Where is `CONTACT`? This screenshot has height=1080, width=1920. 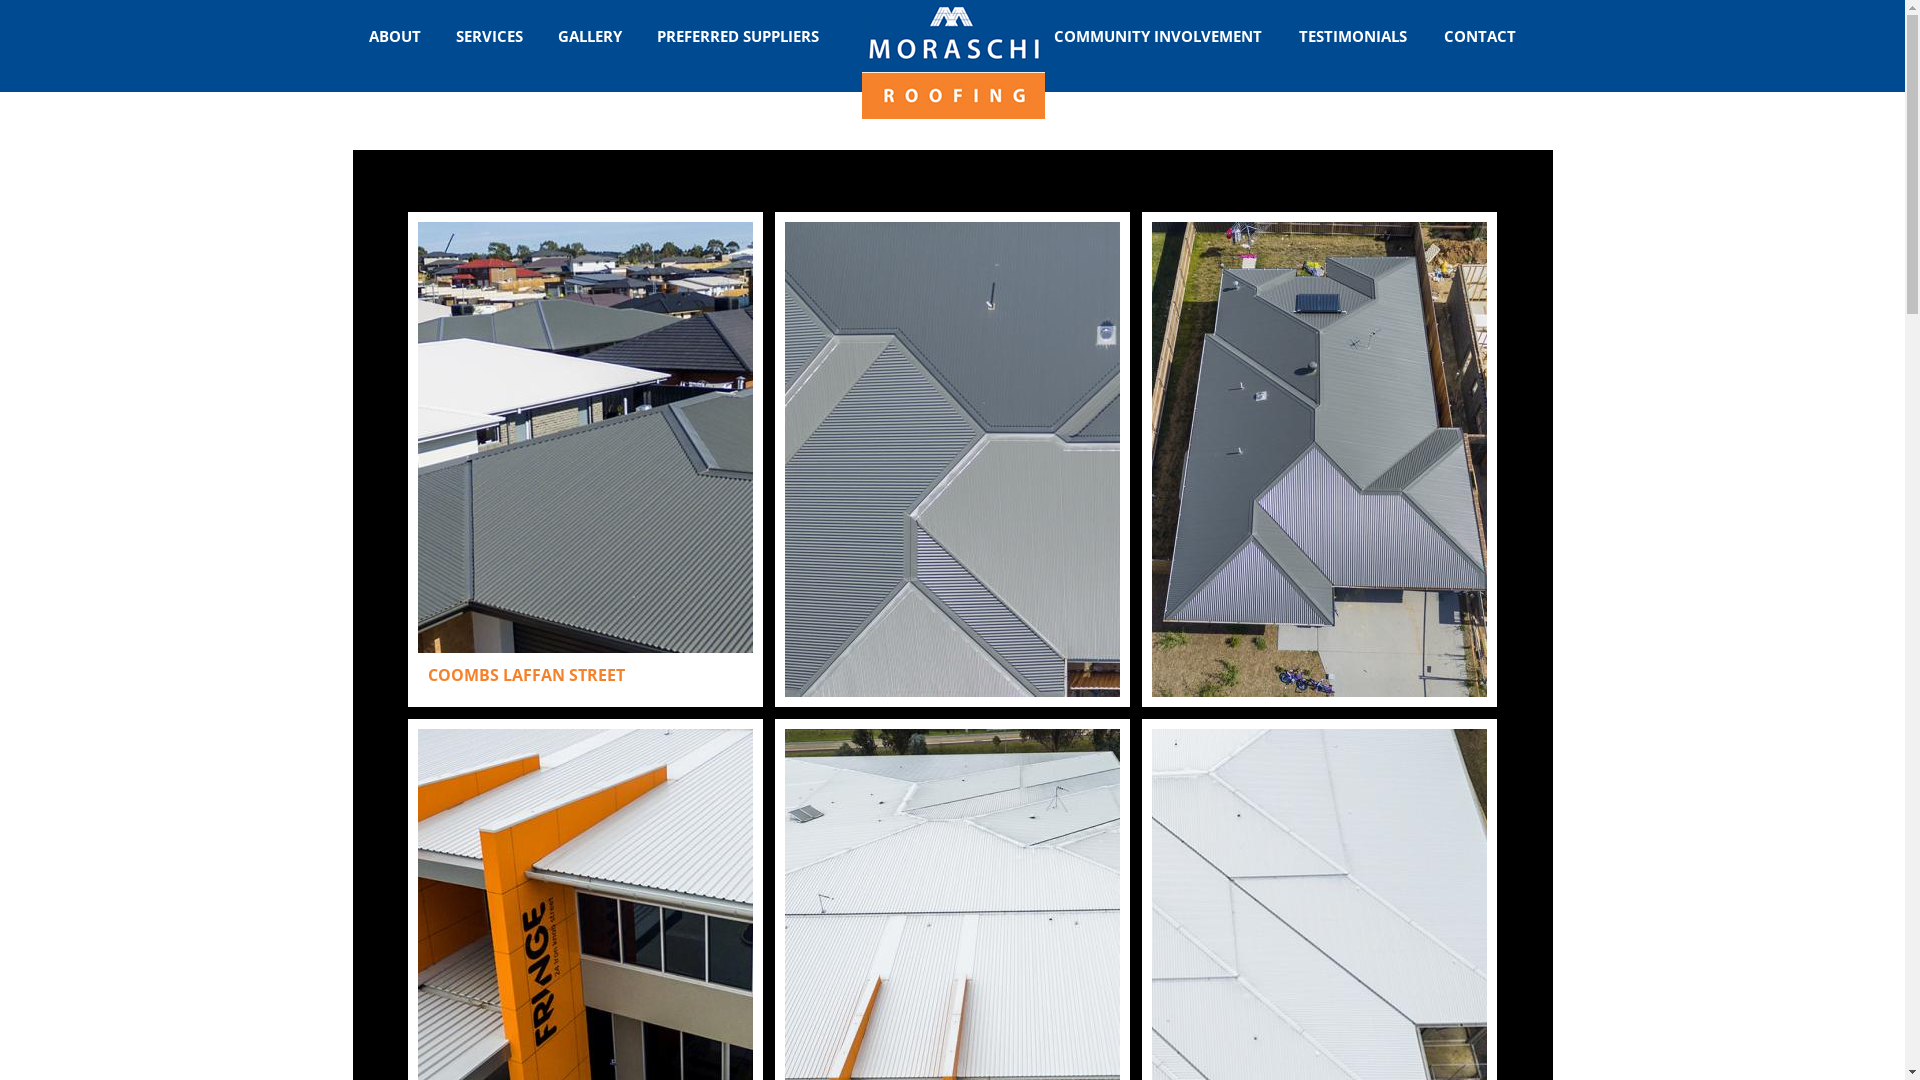 CONTACT is located at coordinates (1479, 36).